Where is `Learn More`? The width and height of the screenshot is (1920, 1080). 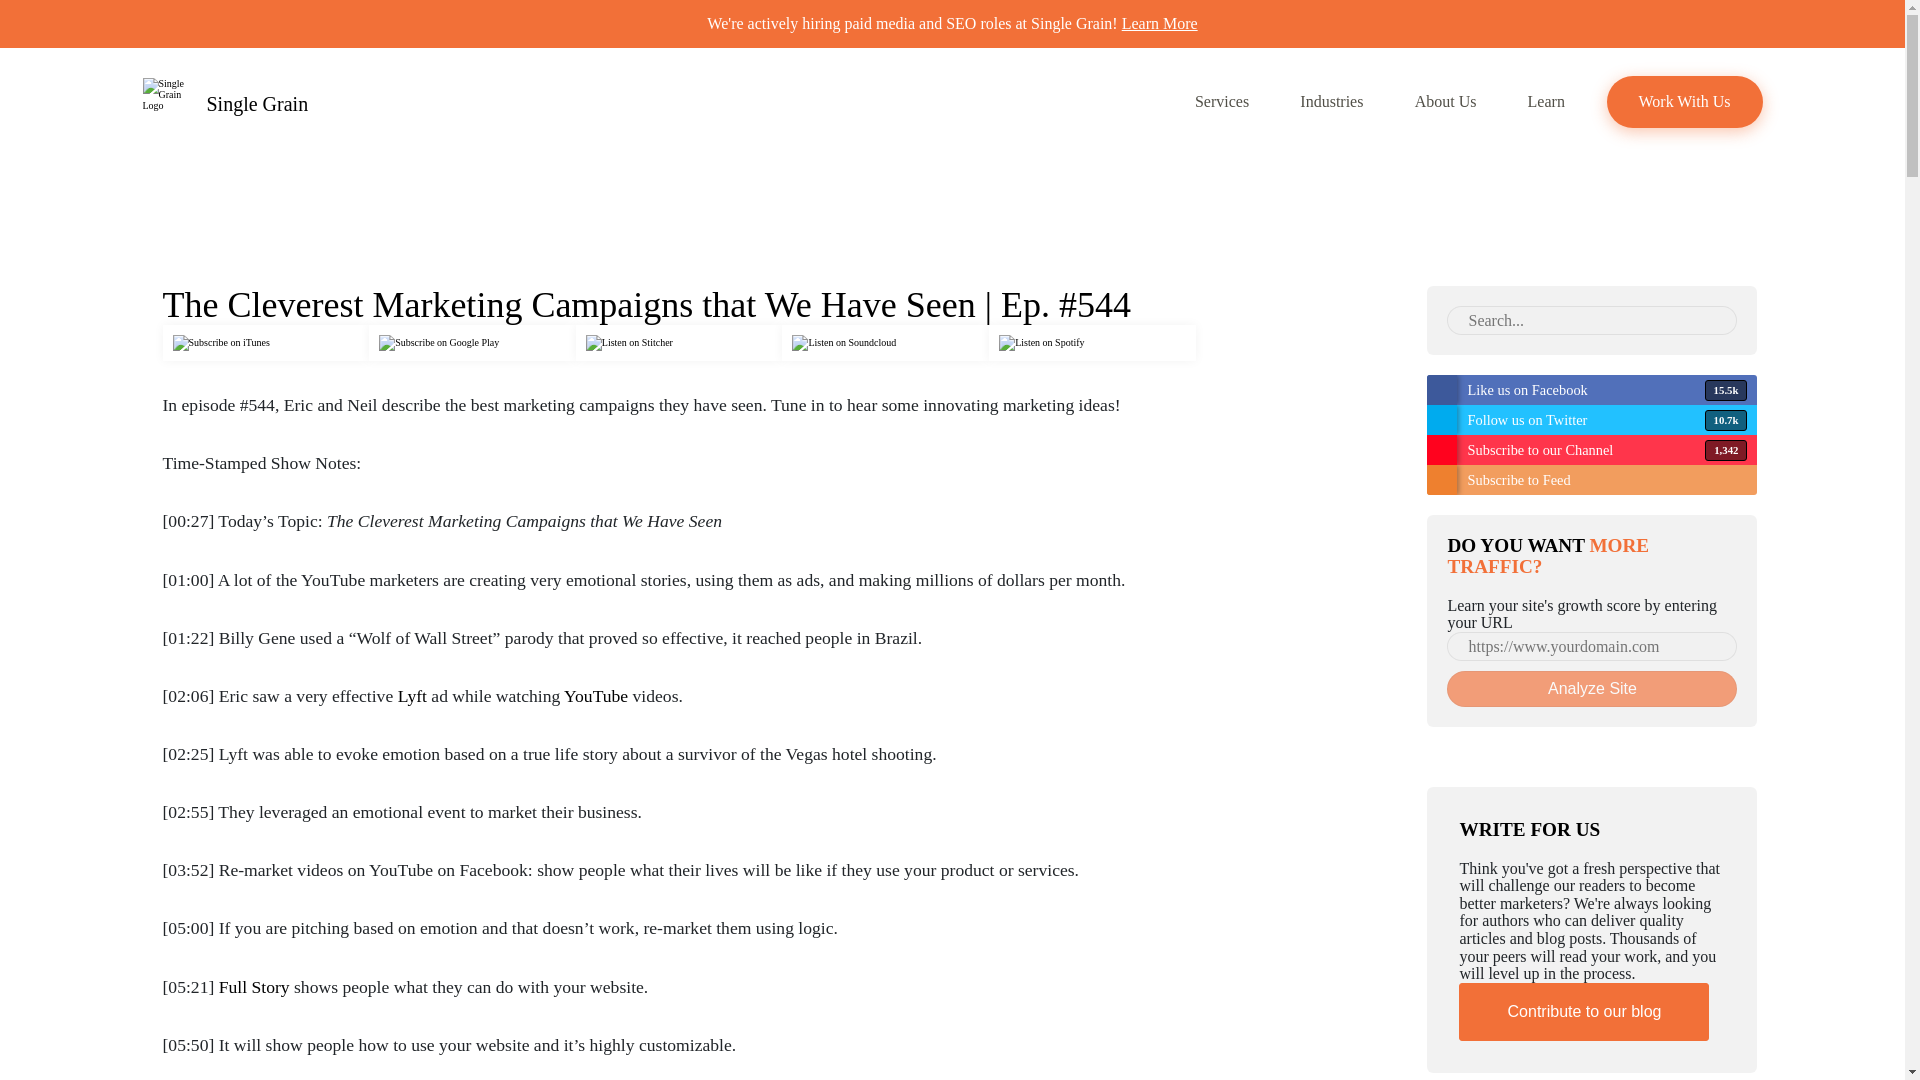
Learn More is located at coordinates (1160, 24).